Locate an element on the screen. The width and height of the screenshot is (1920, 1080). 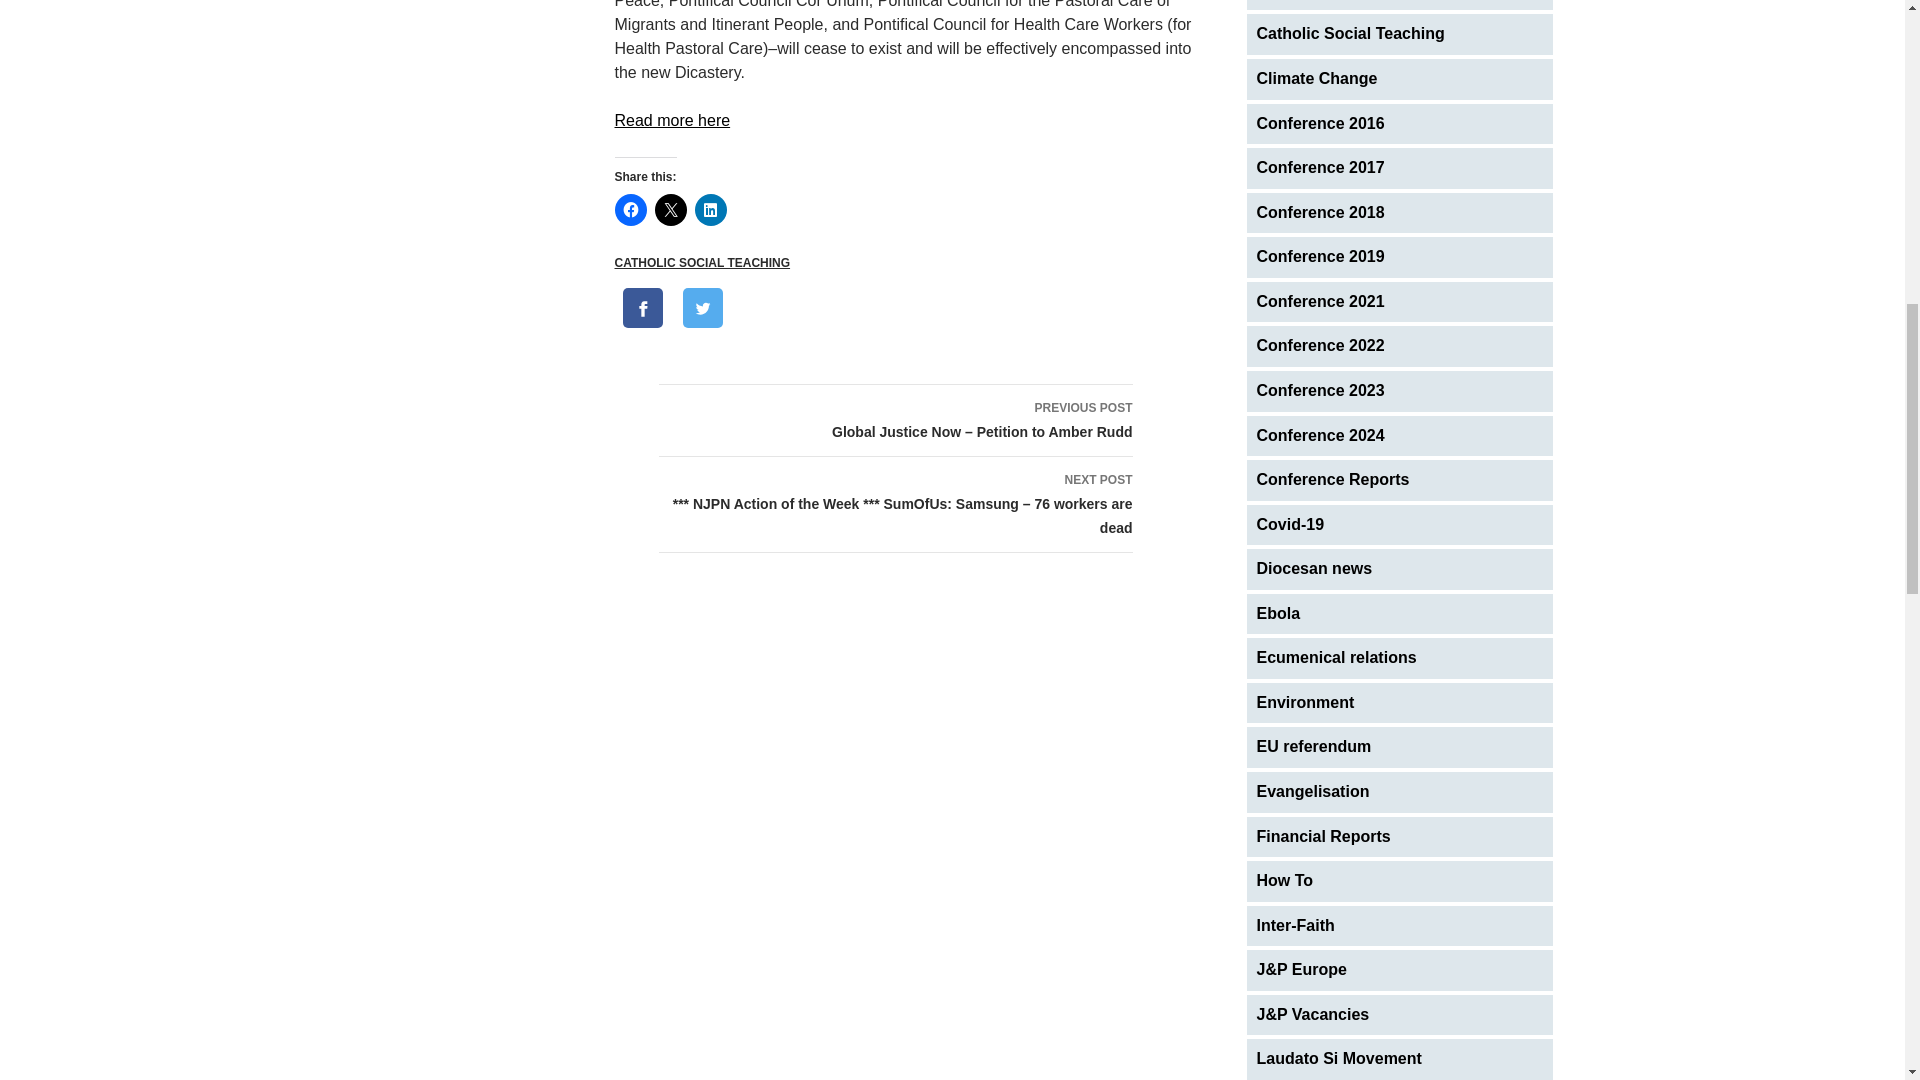
Click to share on LinkedIn is located at coordinates (709, 210).